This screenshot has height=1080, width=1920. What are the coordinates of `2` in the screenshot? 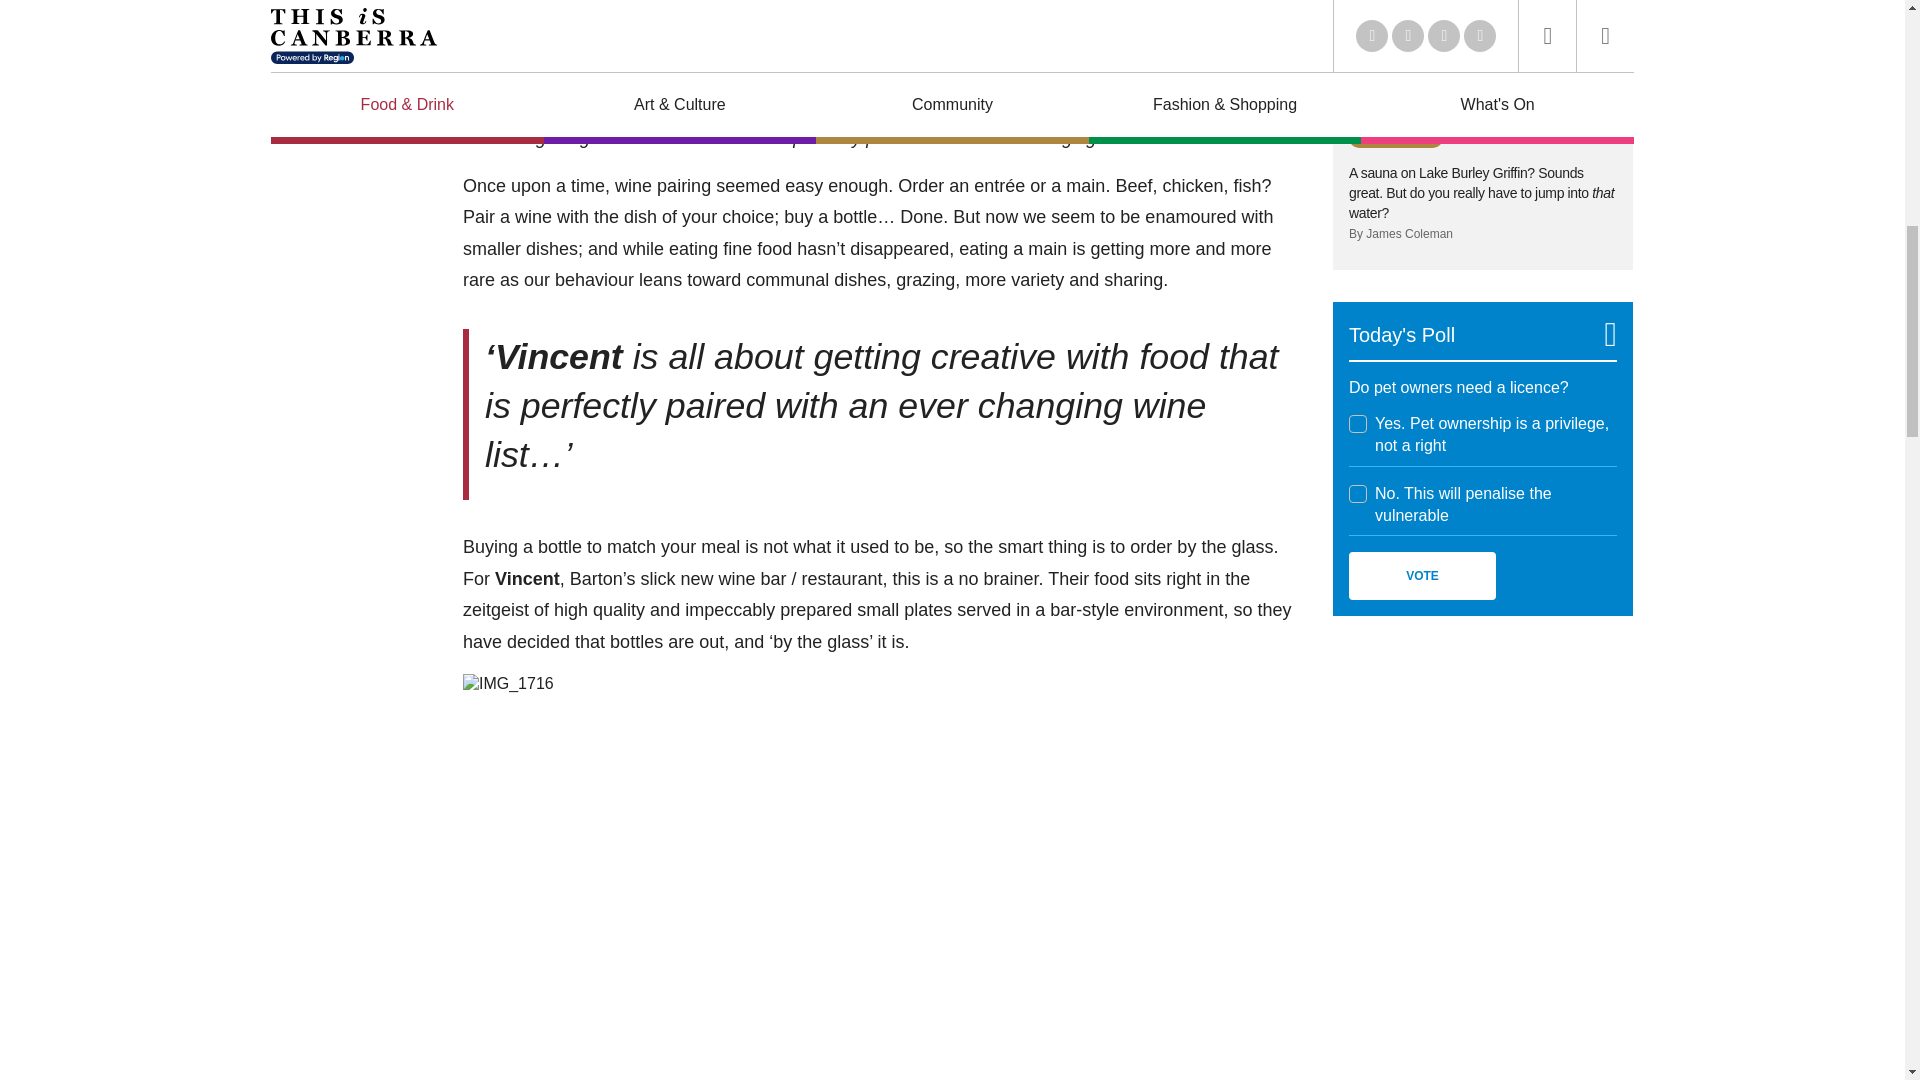 It's located at (1358, 494).